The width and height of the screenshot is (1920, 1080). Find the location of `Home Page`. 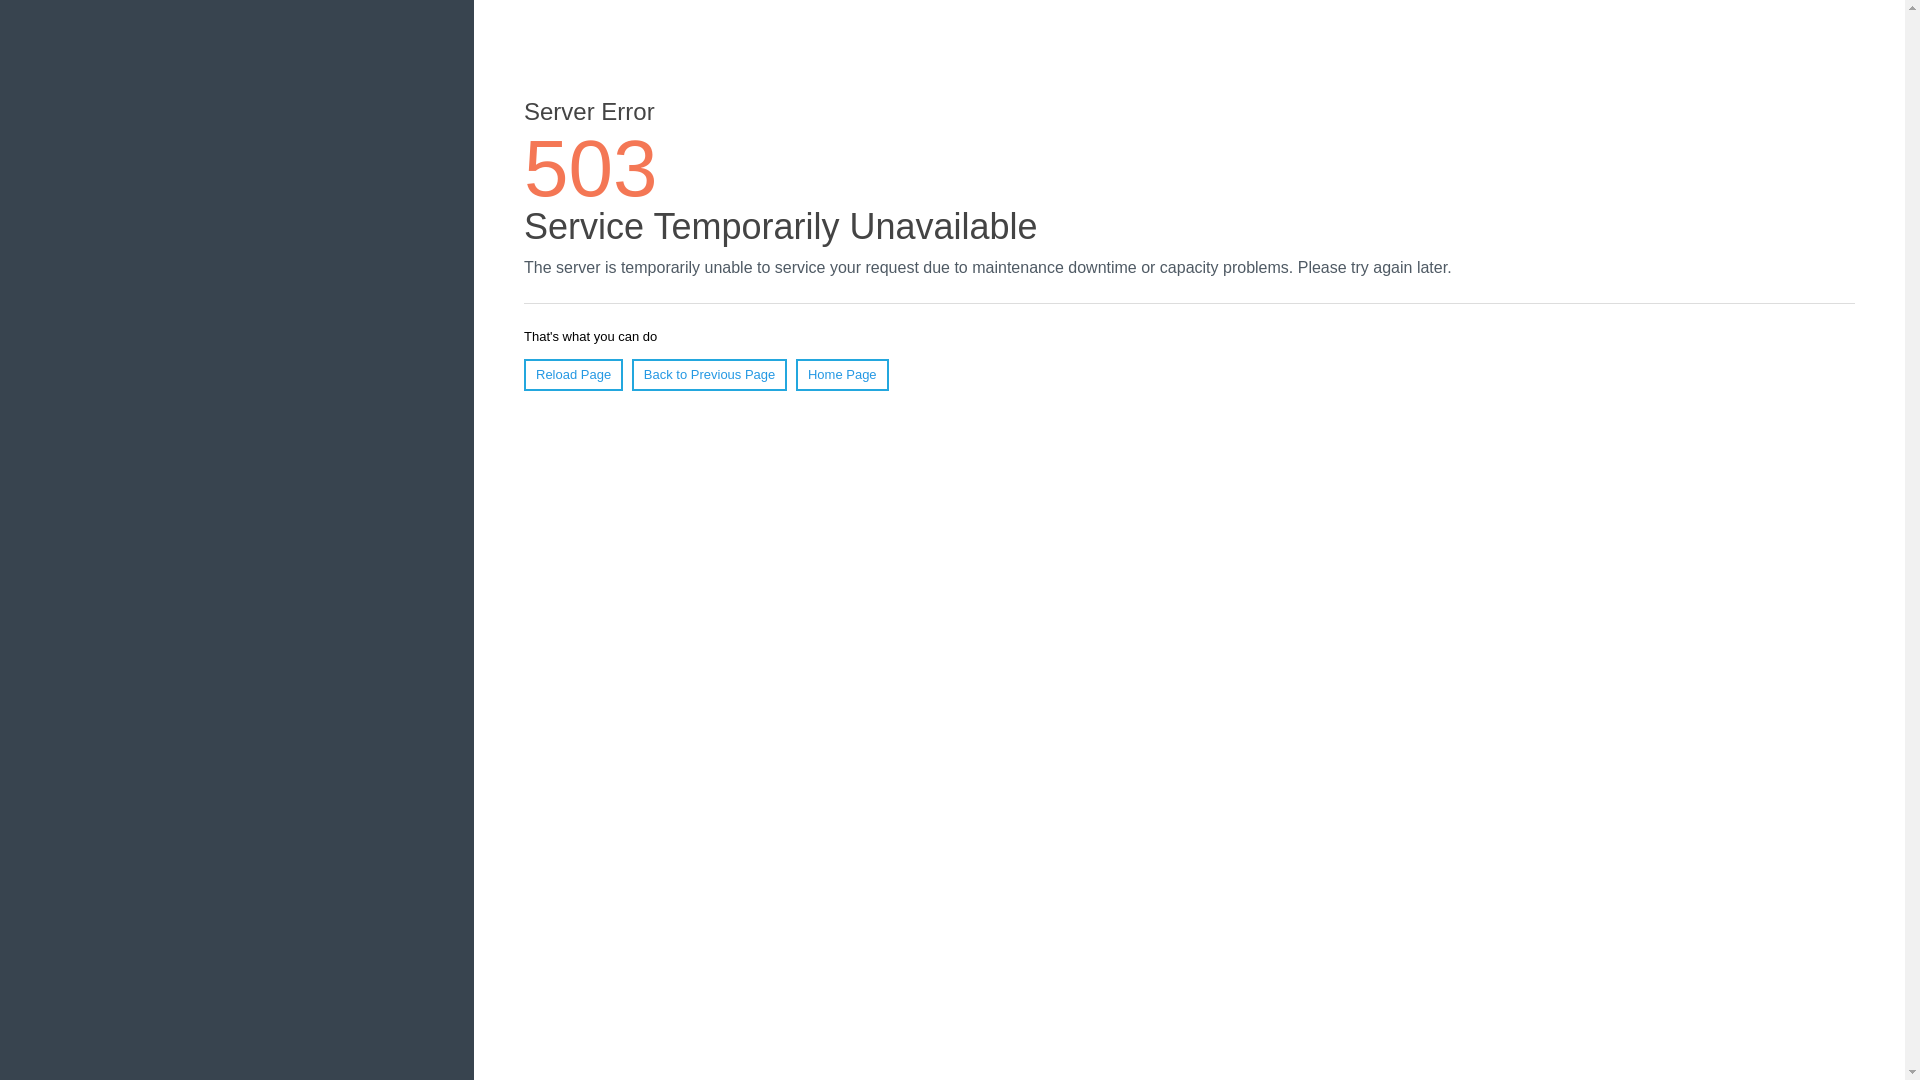

Home Page is located at coordinates (842, 374).